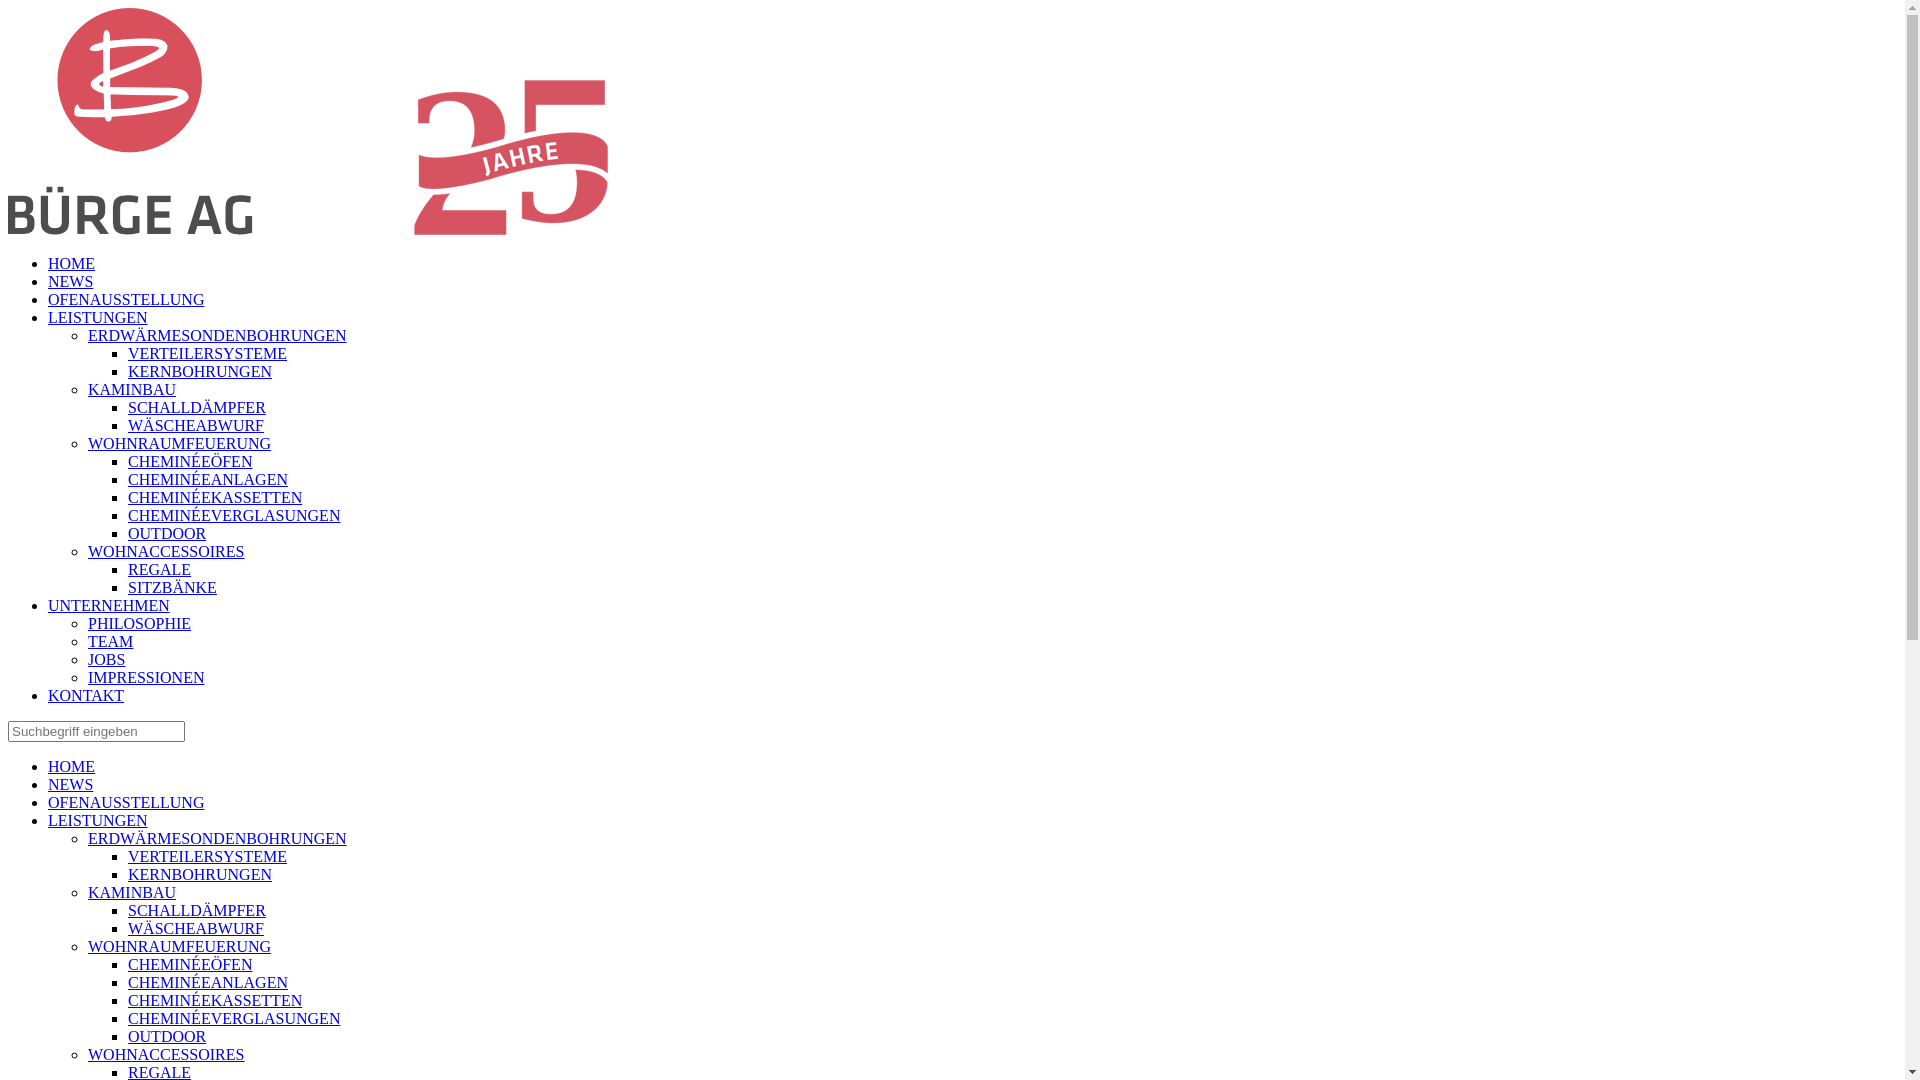 The width and height of the screenshot is (1920, 1080). What do you see at coordinates (132, 892) in the screenshot?
I see `KAMINBAU` at bounding box center [132, 892].